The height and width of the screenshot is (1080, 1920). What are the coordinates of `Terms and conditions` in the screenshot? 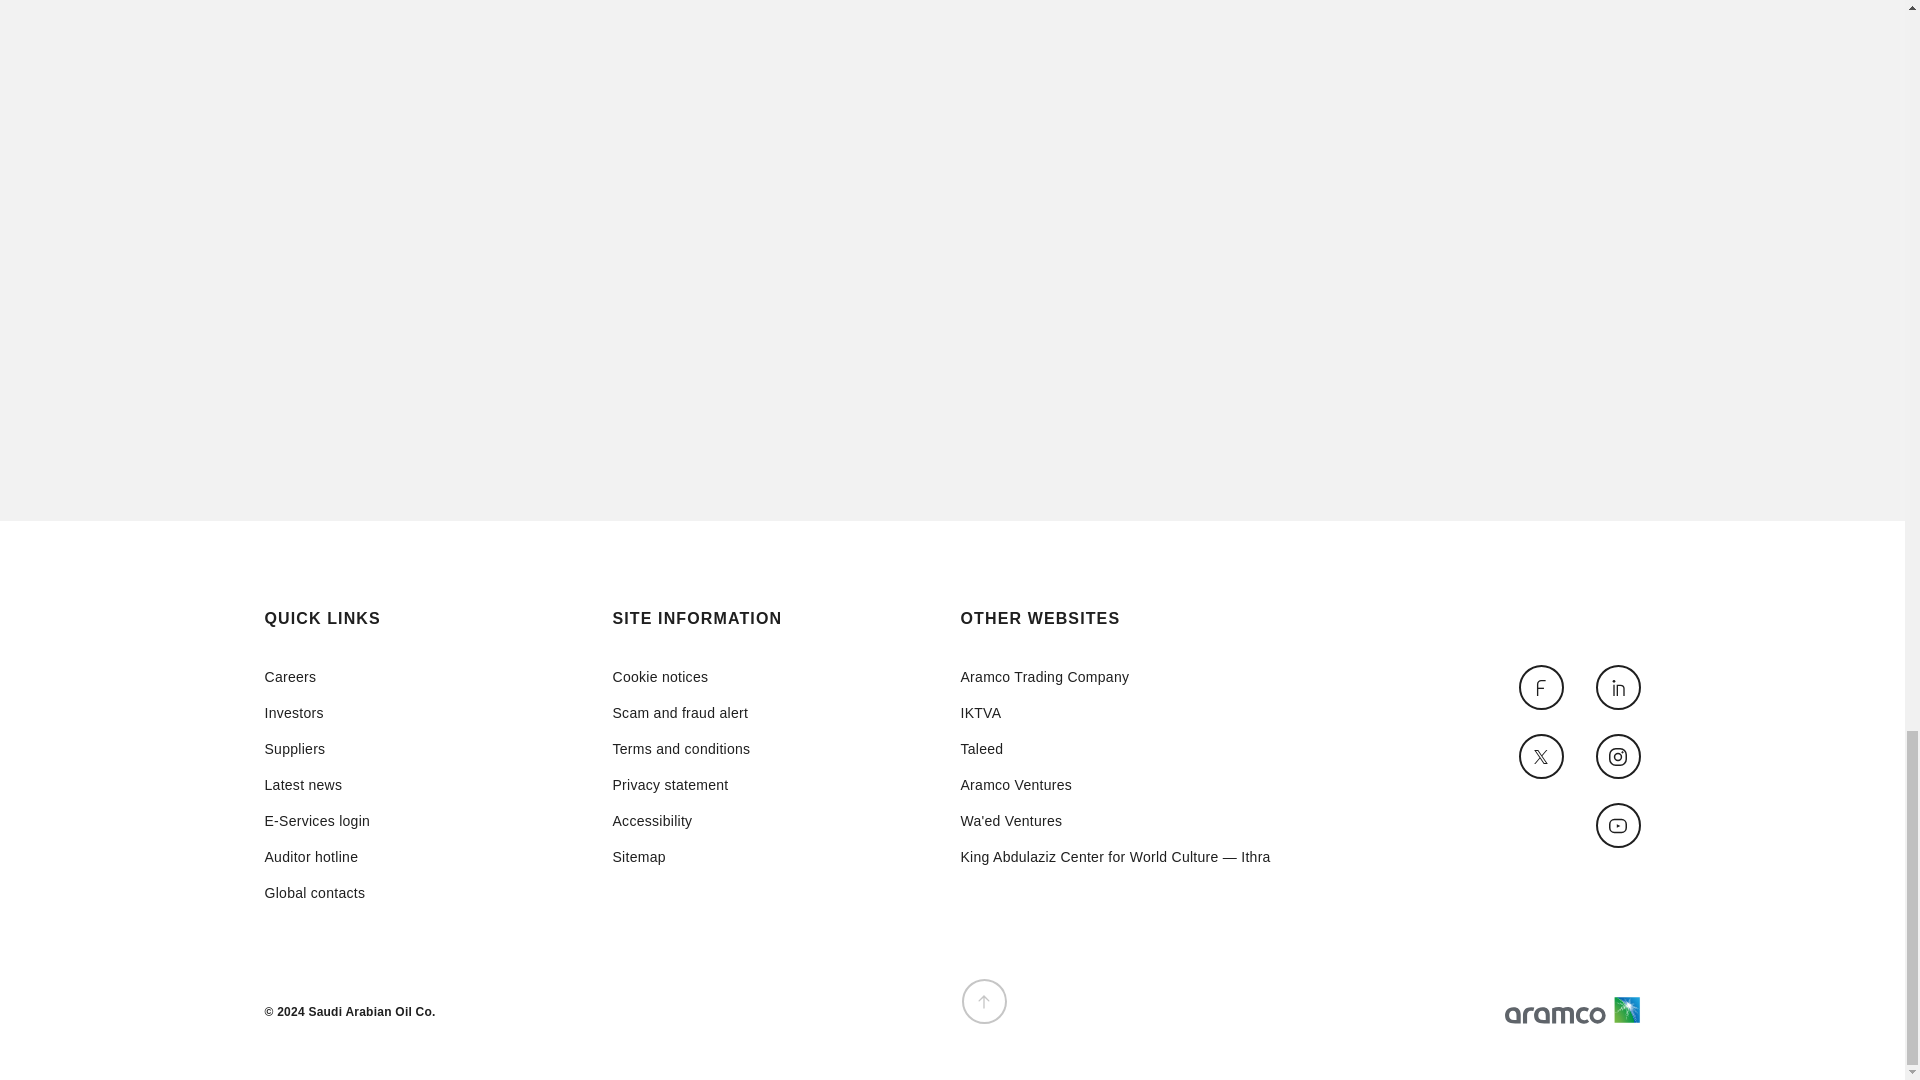 It's located at (681, 748).